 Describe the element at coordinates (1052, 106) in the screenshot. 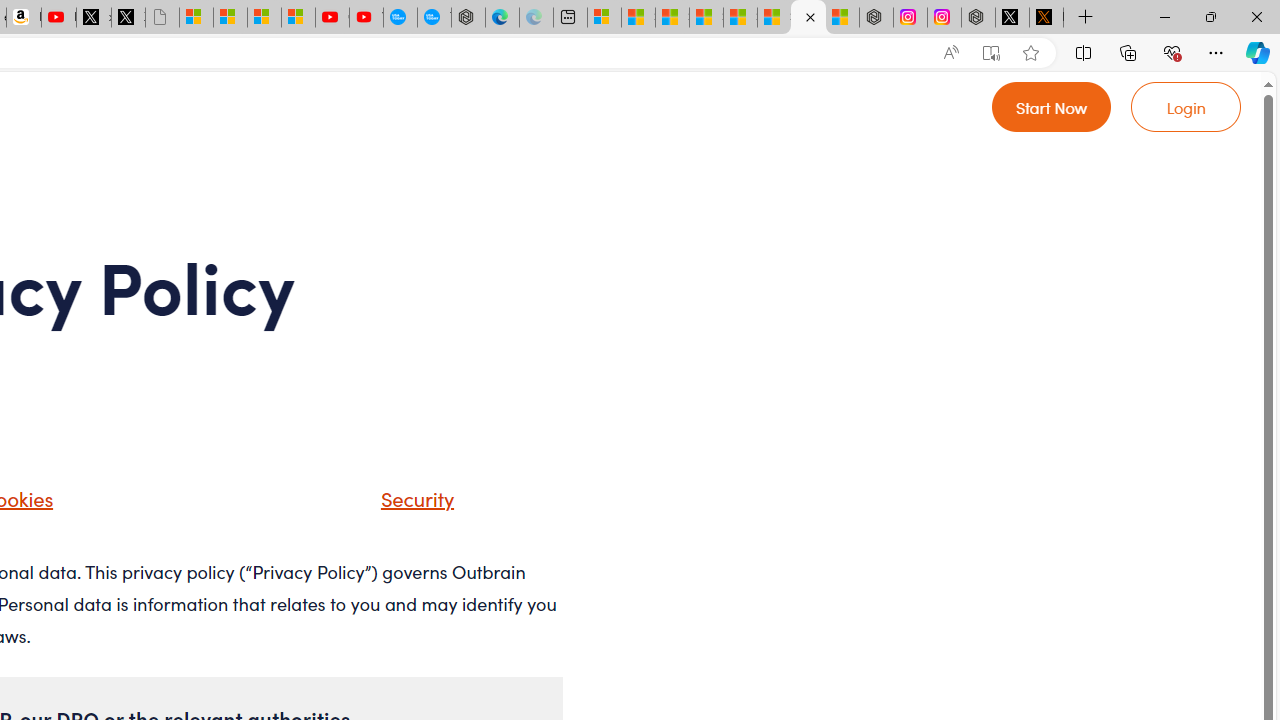

I see `Go to Register` at that location.